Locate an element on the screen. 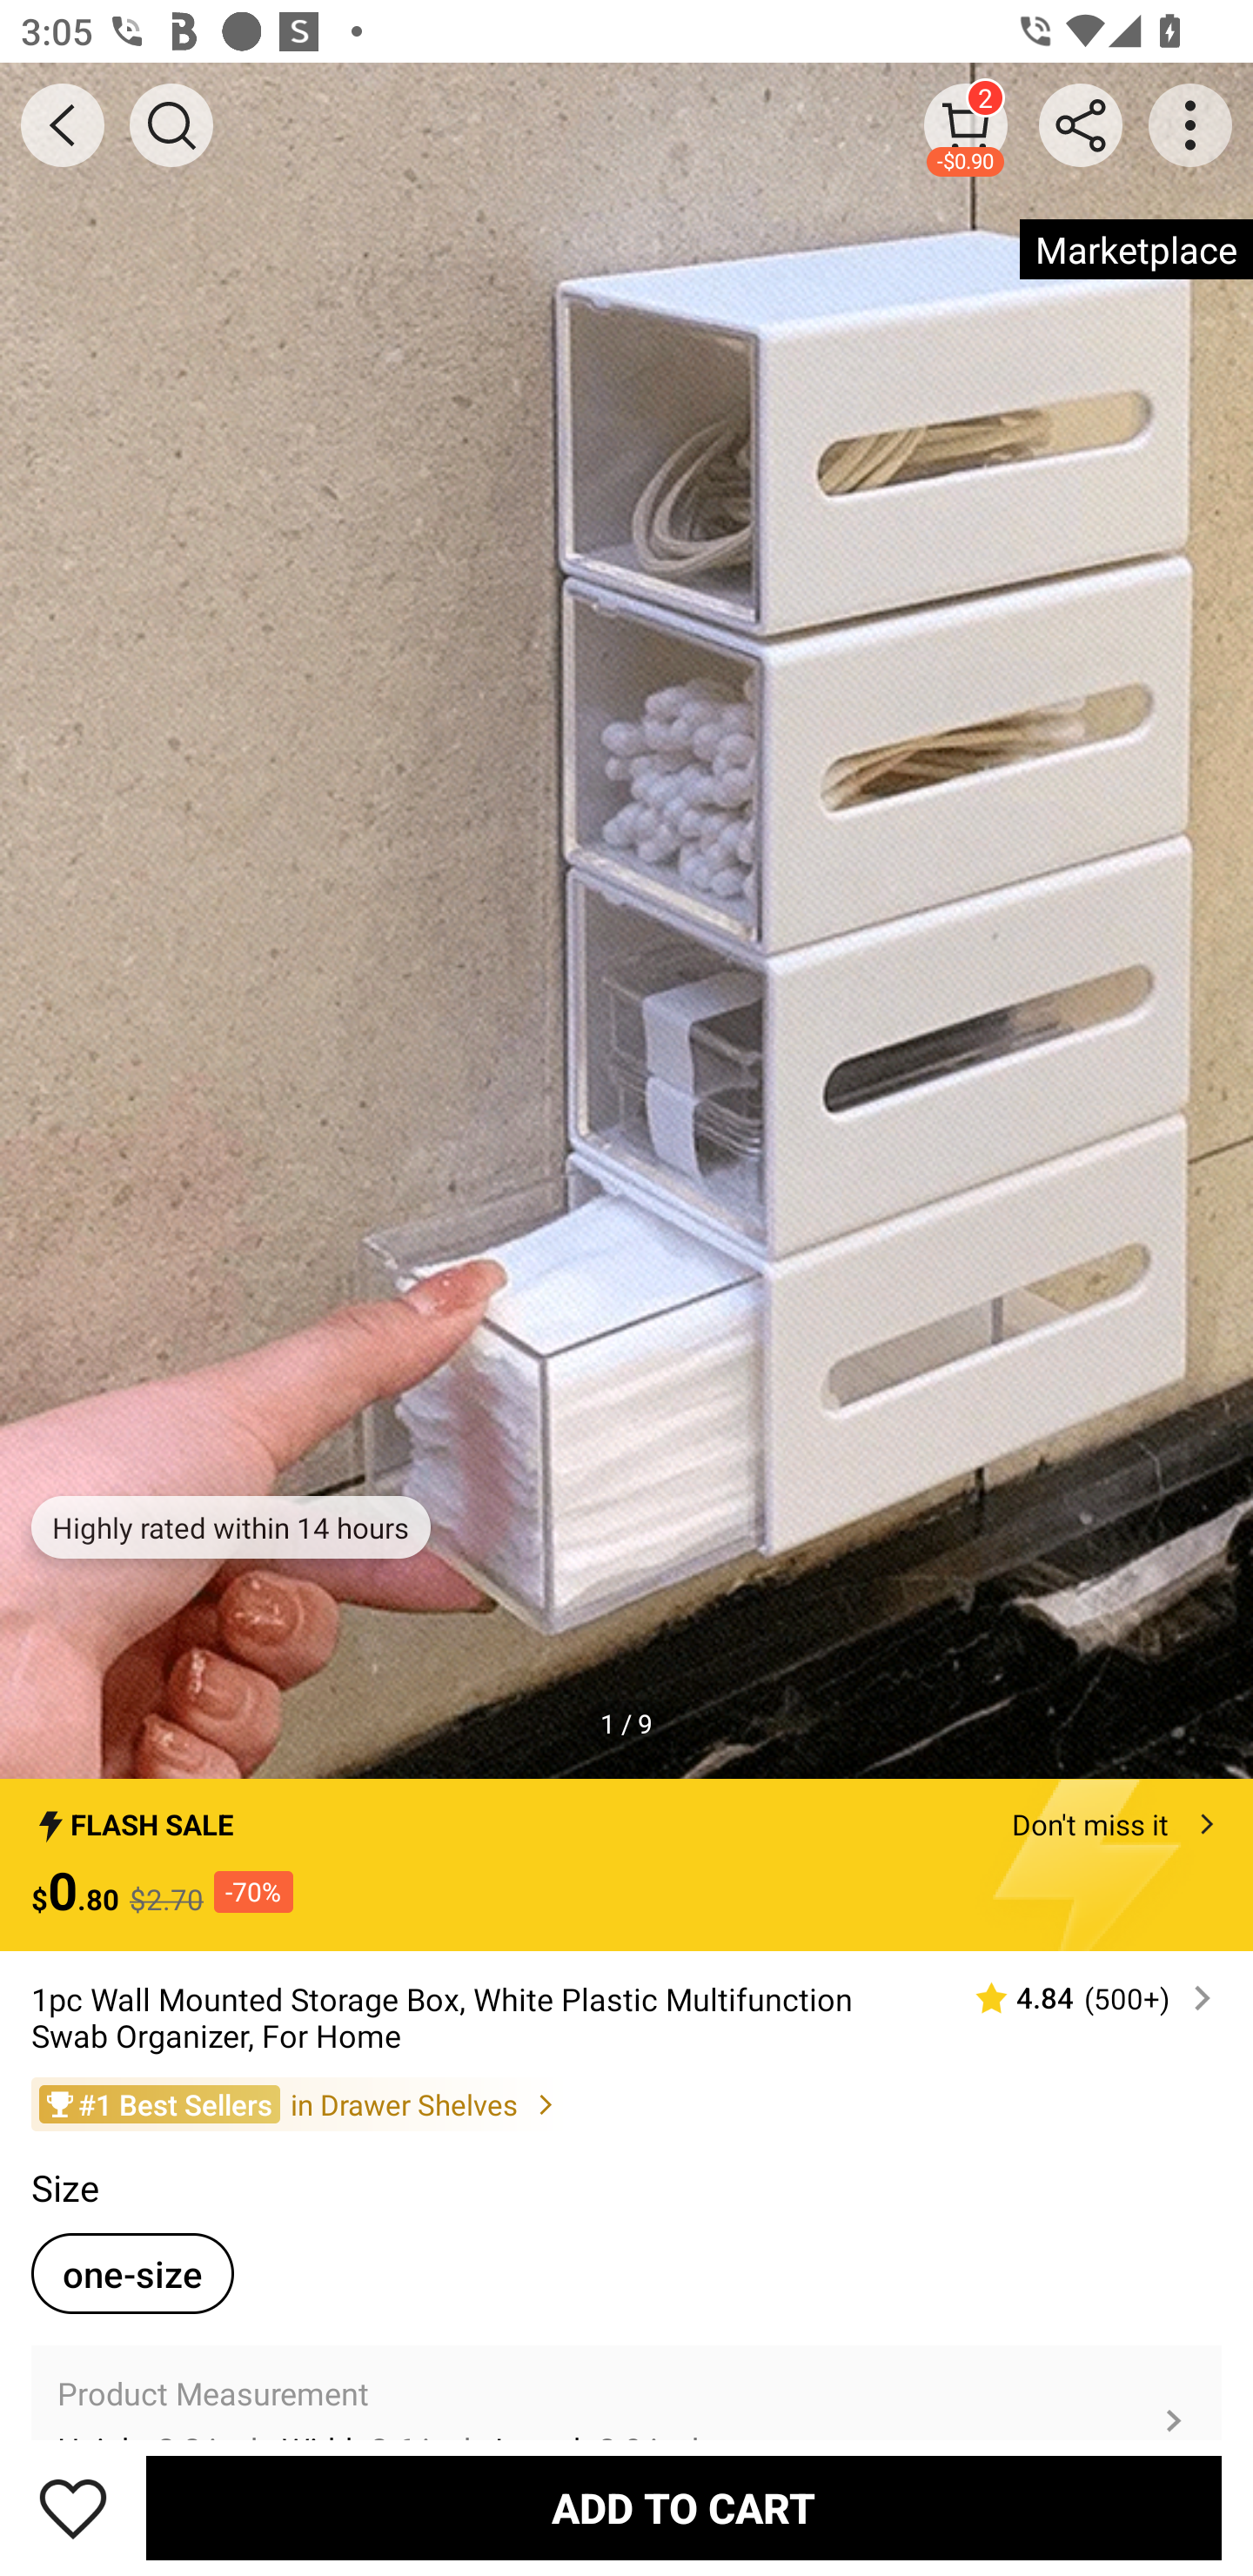  FLASH SALE Don't miss it is located at coordinates (626, 1817).